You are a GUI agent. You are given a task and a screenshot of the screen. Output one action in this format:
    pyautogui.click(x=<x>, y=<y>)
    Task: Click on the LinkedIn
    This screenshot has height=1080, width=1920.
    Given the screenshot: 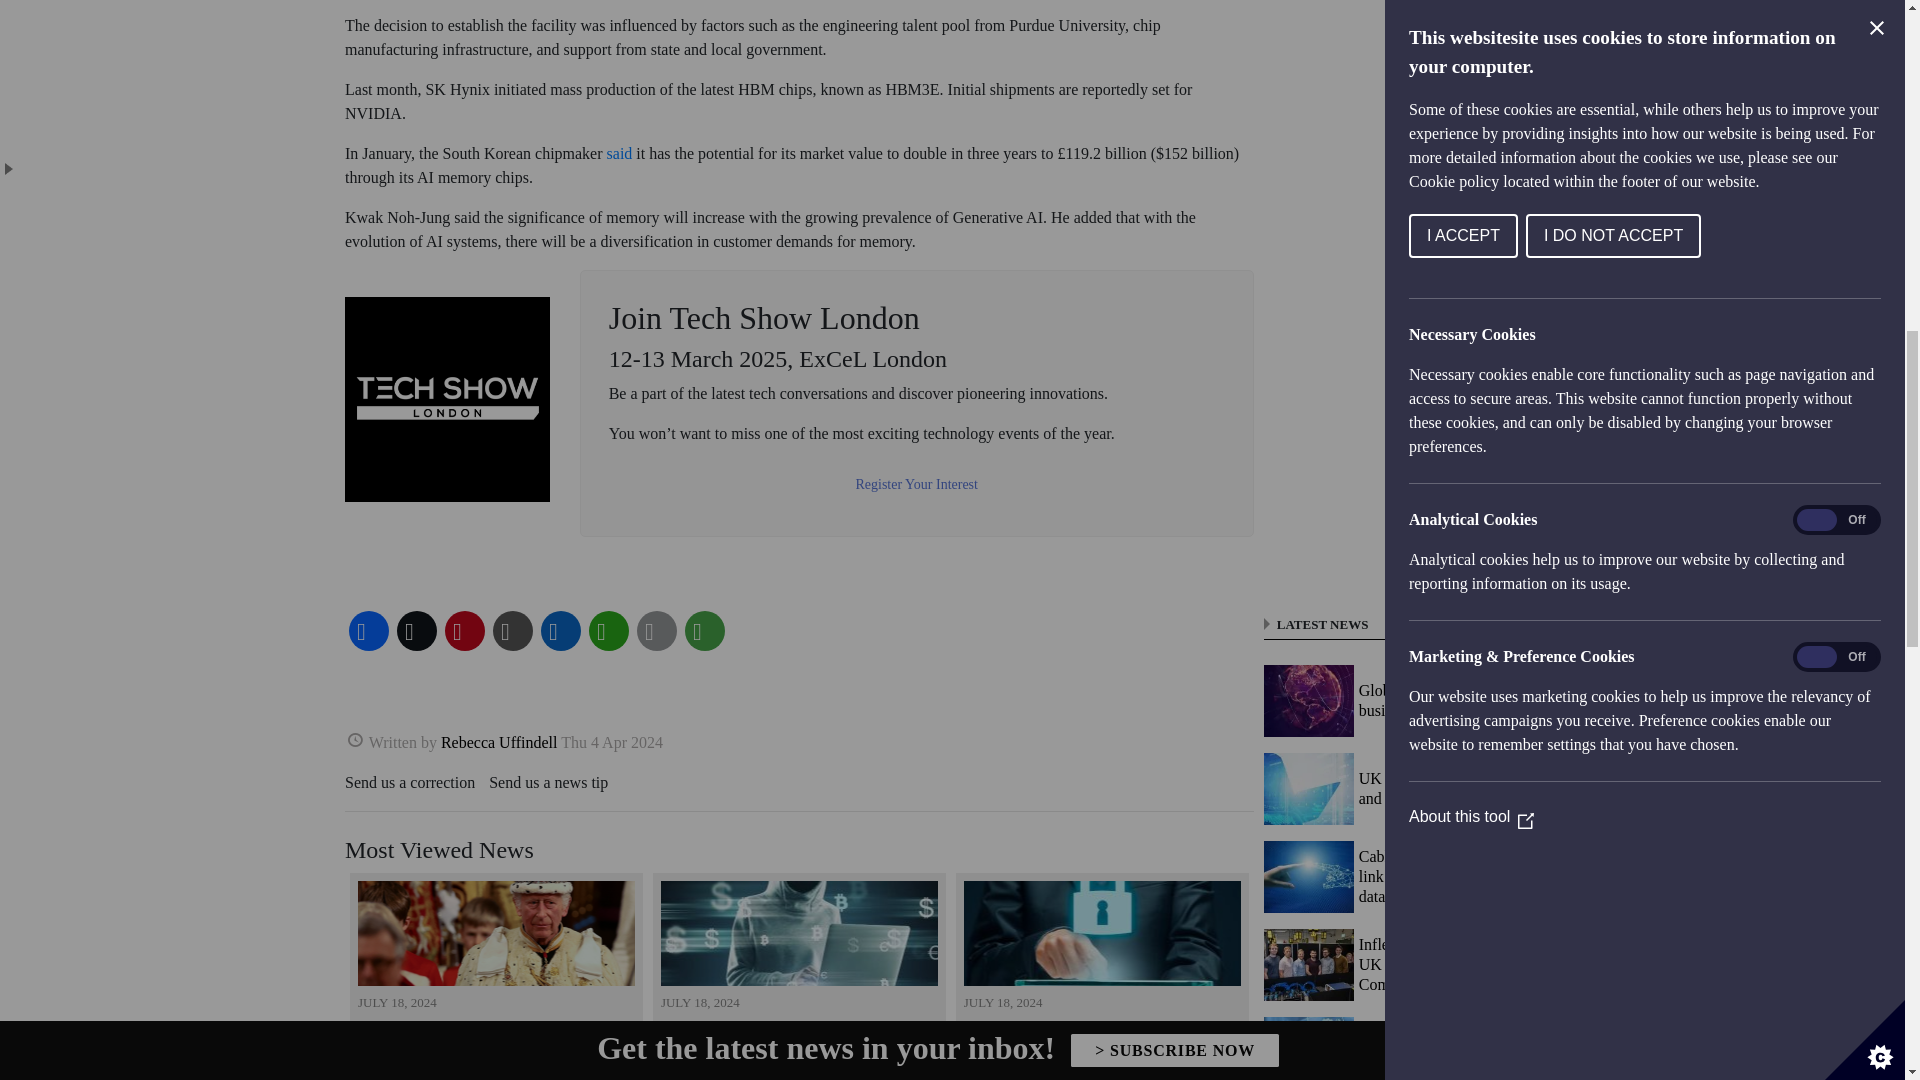 What is the action you would take?
    pyautogui.click(x=561, y=630)
    